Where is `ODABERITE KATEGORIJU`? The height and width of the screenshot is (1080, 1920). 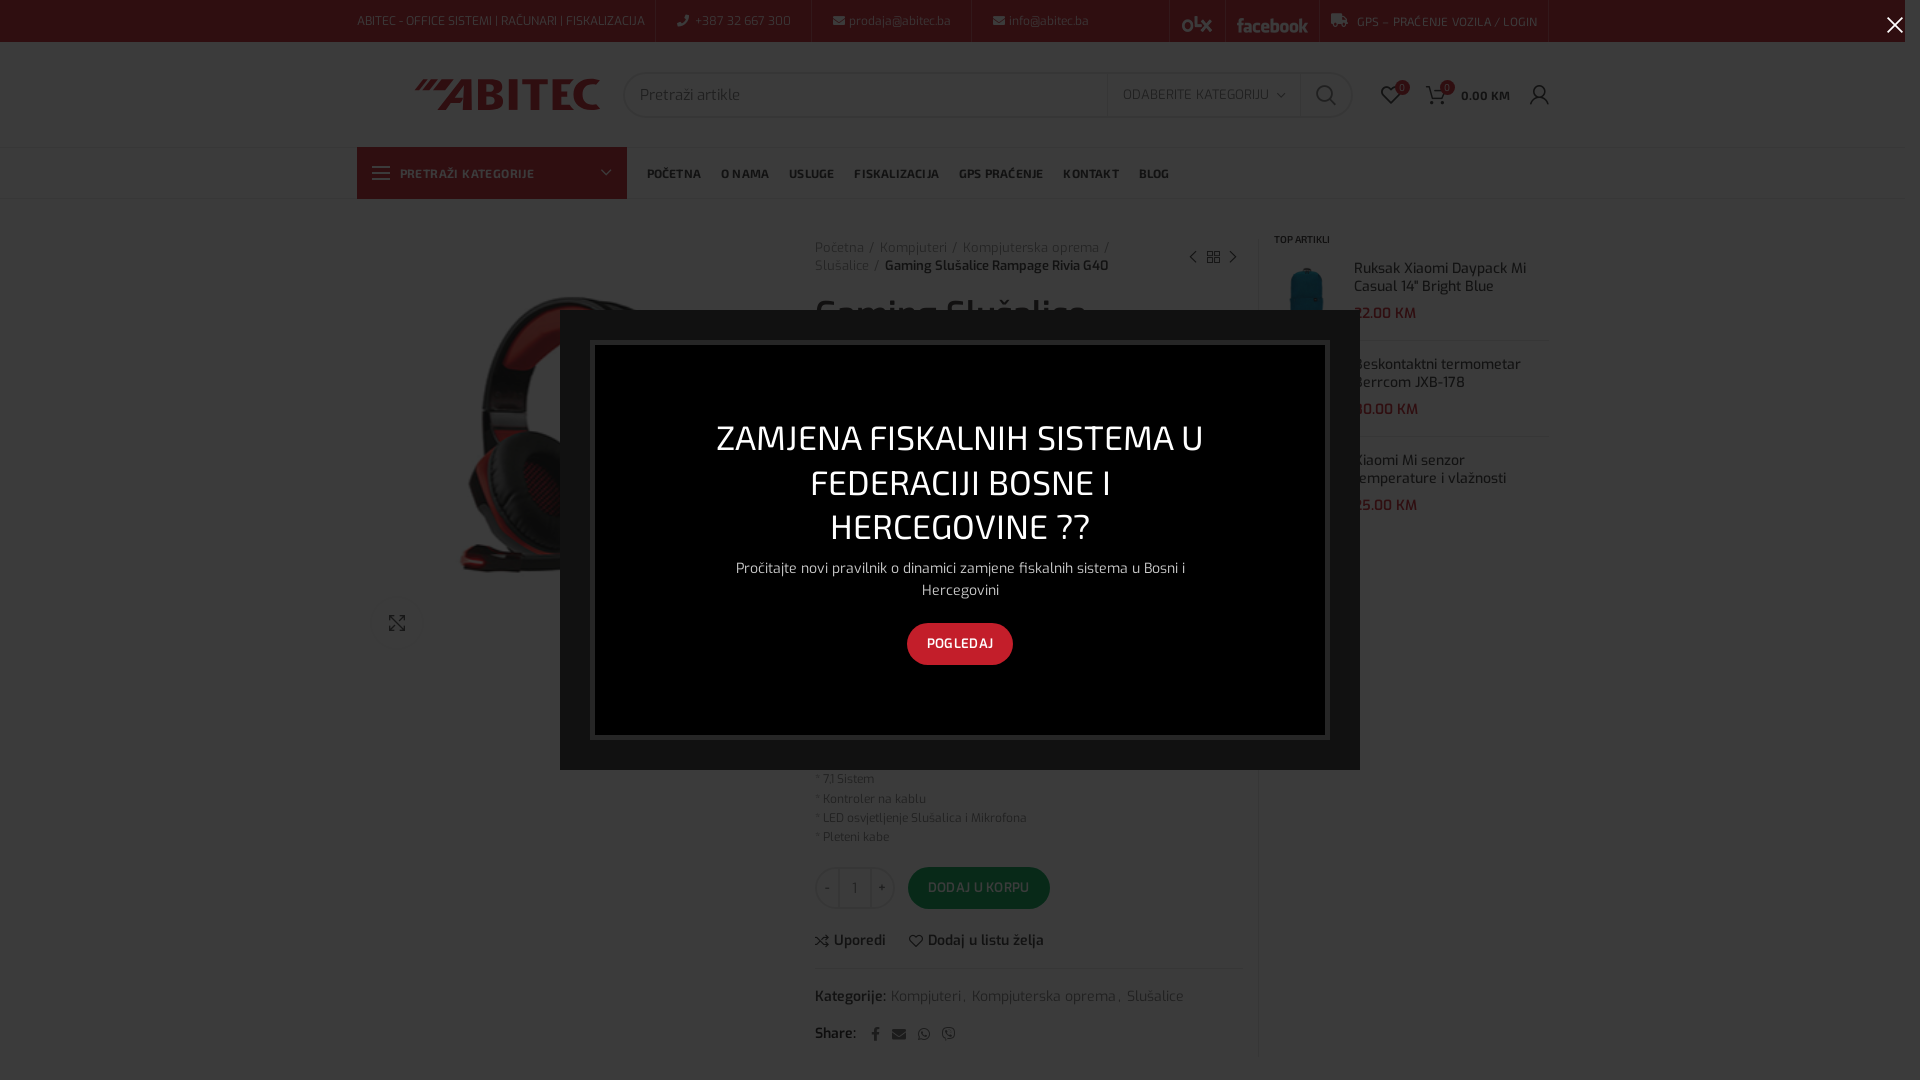 ODABERITE KATEGORIJU is located at coordinates (1204, 96).